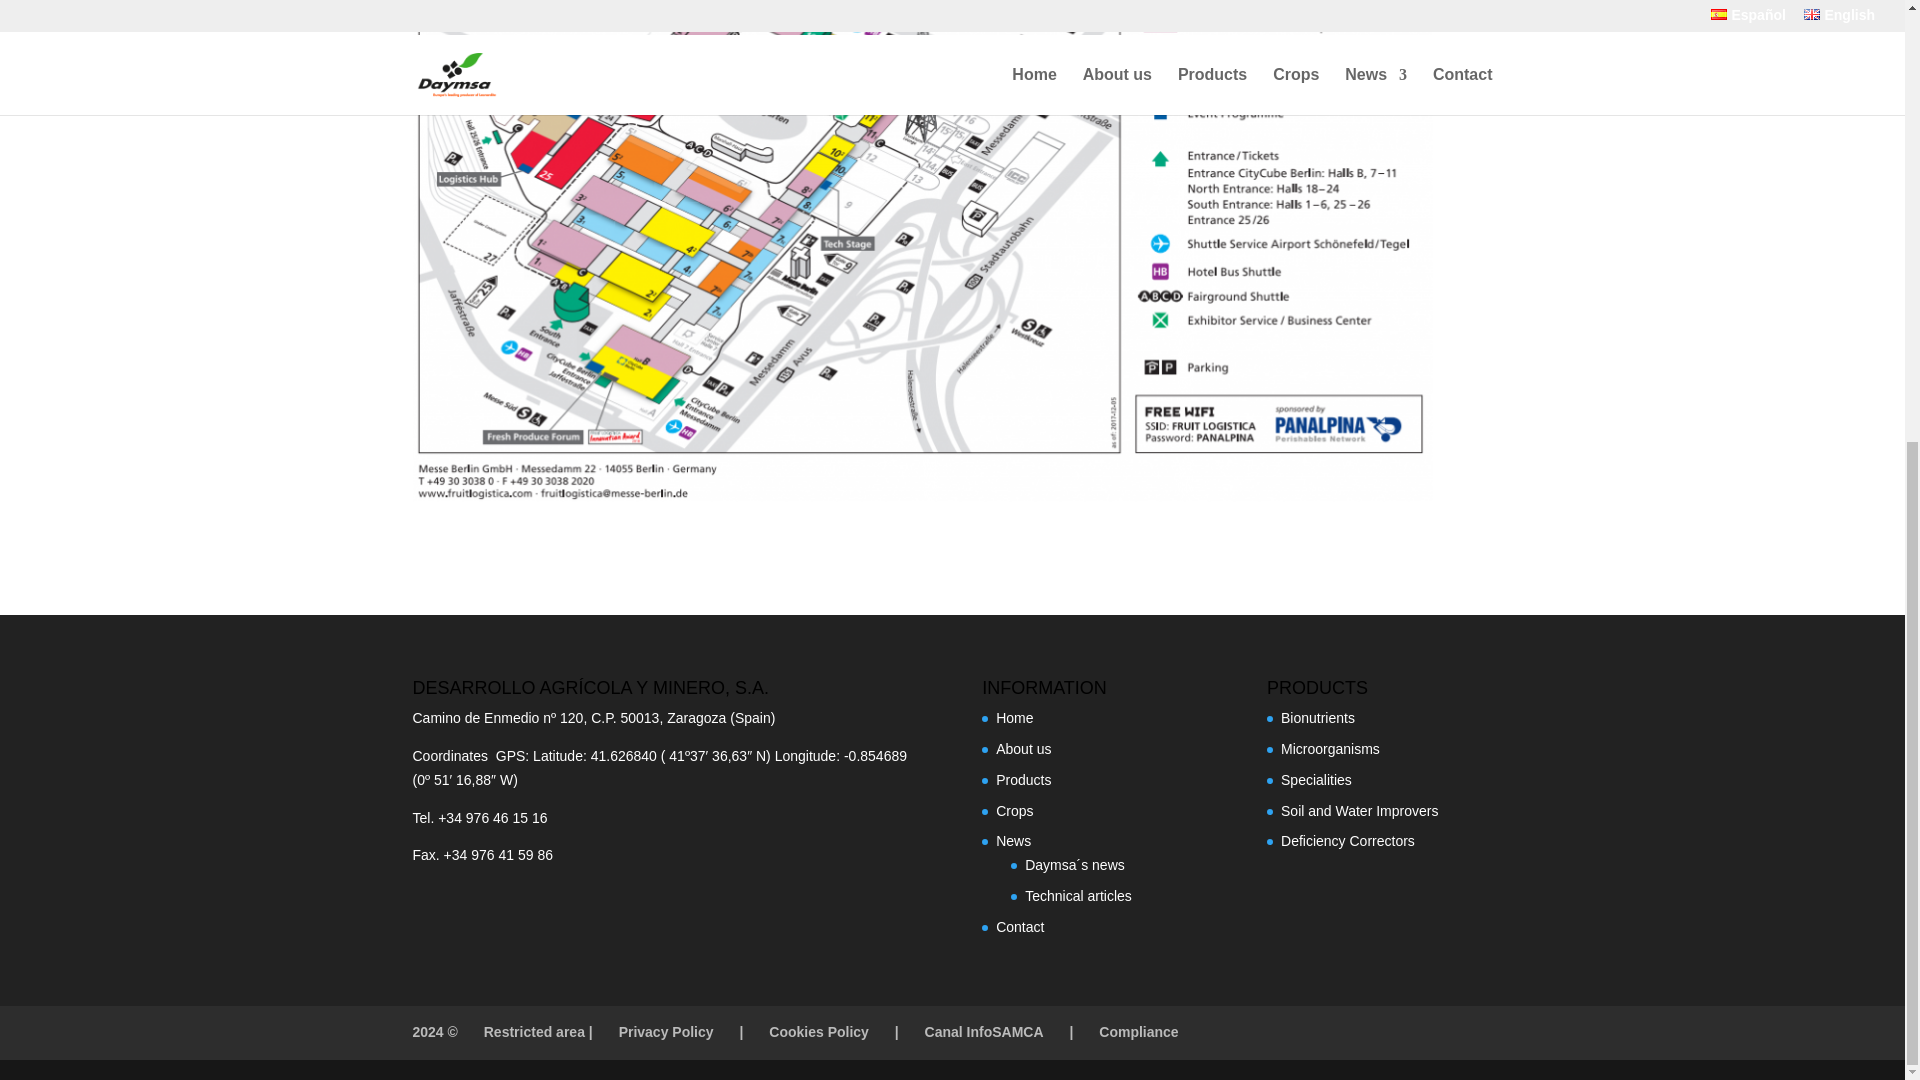 This screenshot has height=1080, width=1920. Describe the element at coordinates (1023, 748) in the screenshot. I see `About us` at that location.